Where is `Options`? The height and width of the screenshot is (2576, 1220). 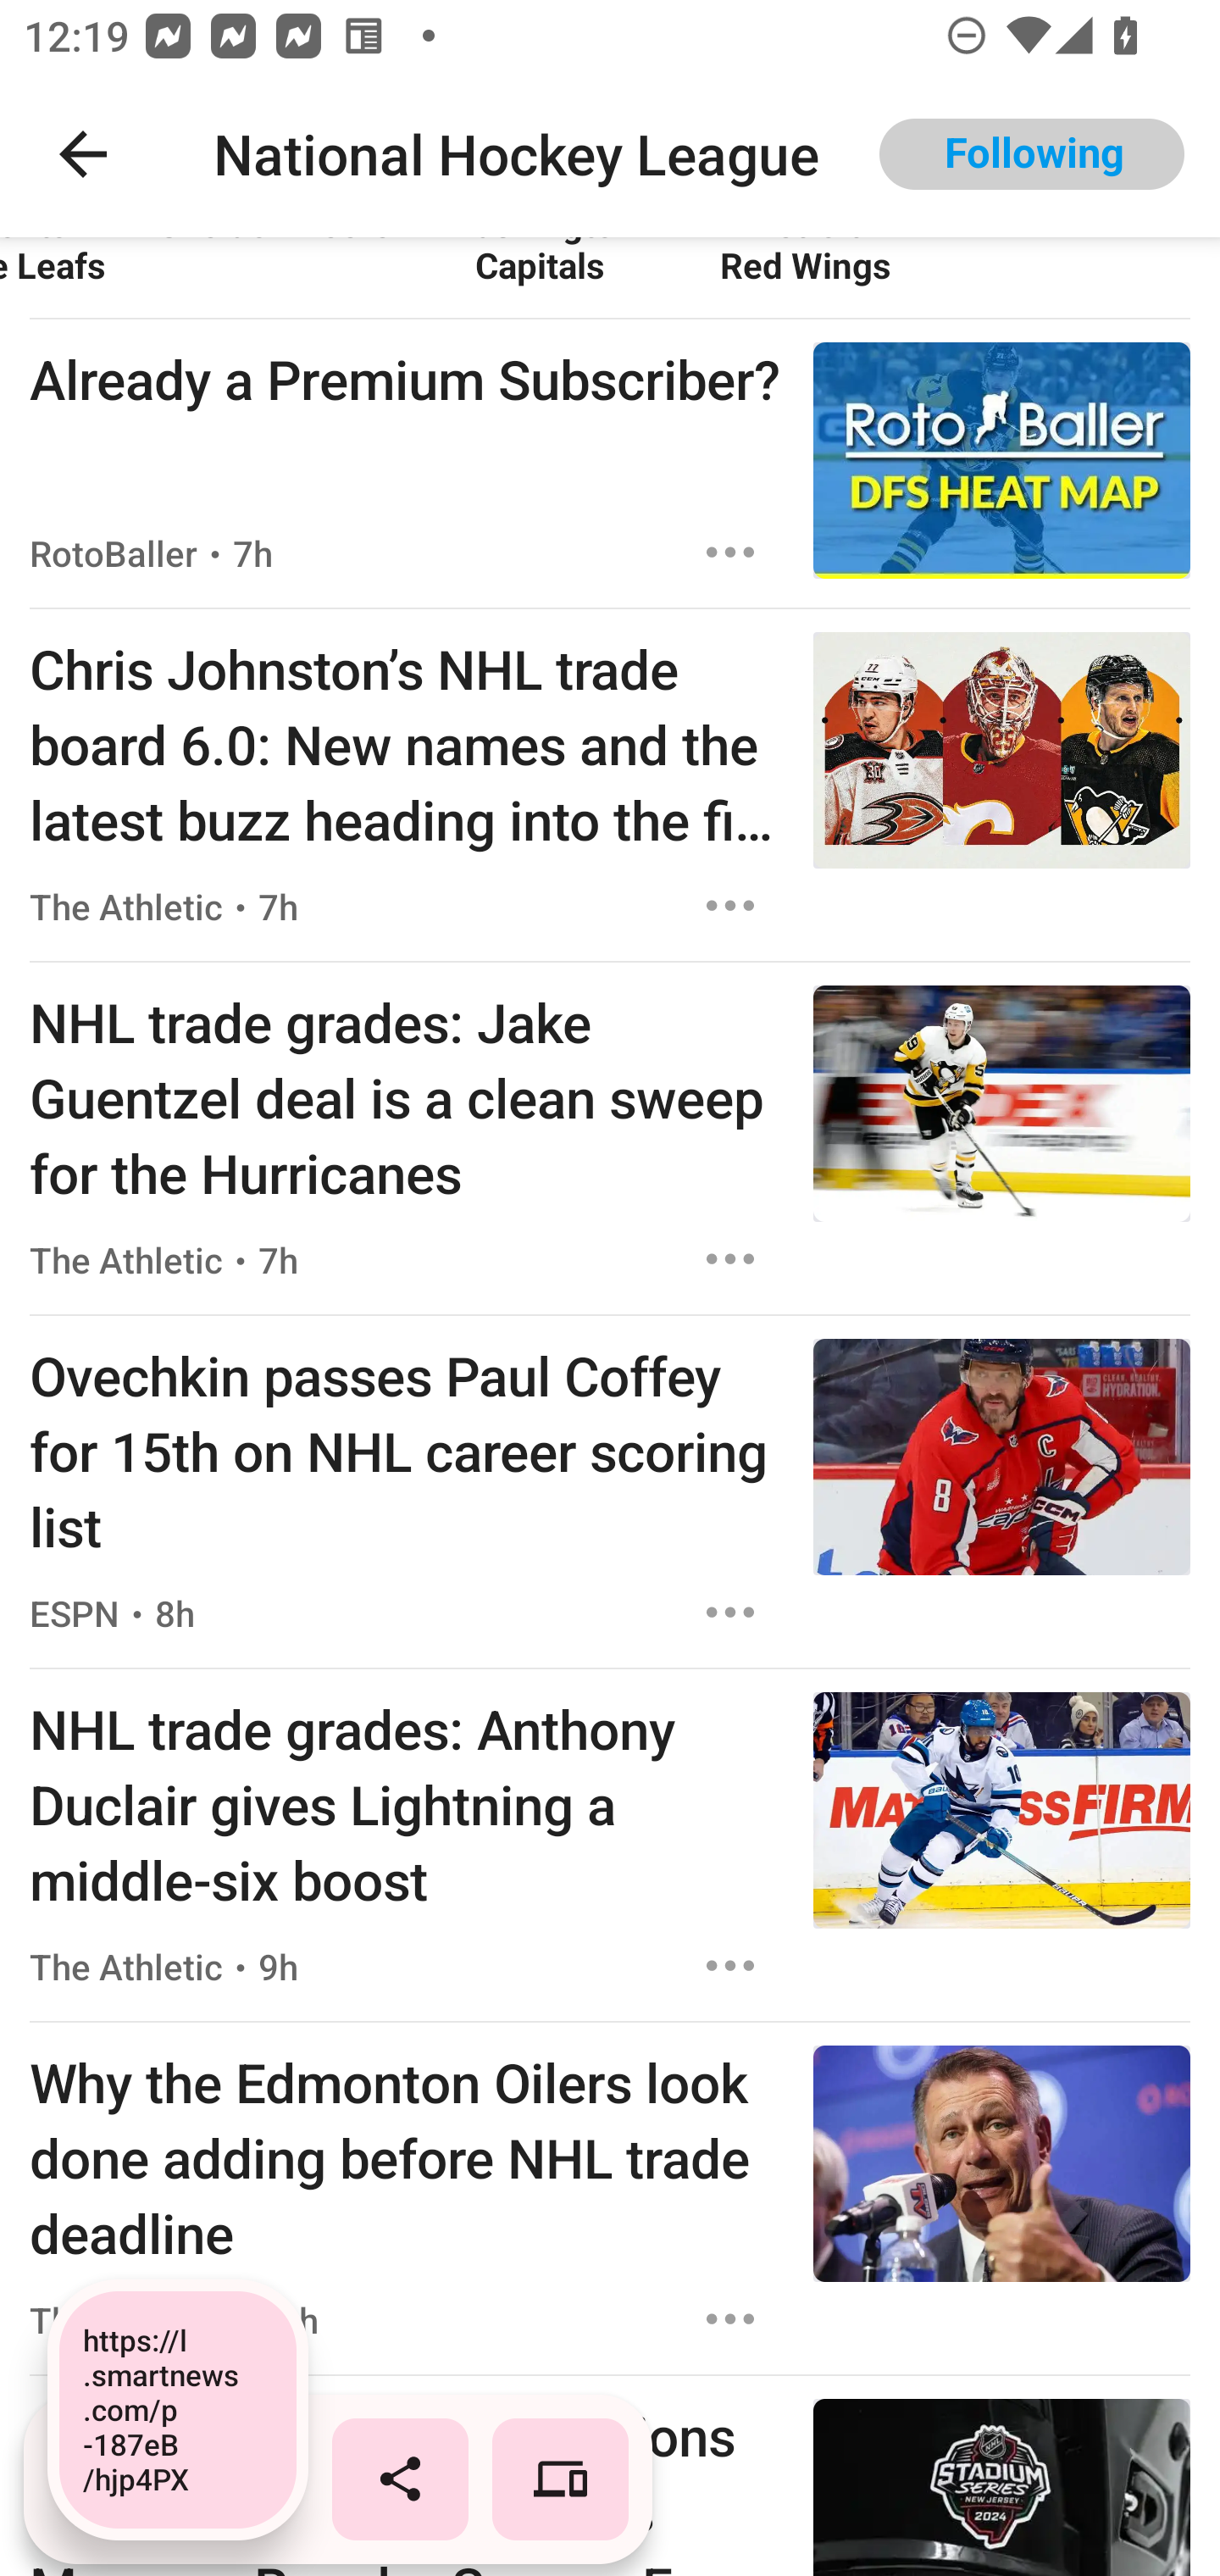 Options is located at coordinates (730, 552).